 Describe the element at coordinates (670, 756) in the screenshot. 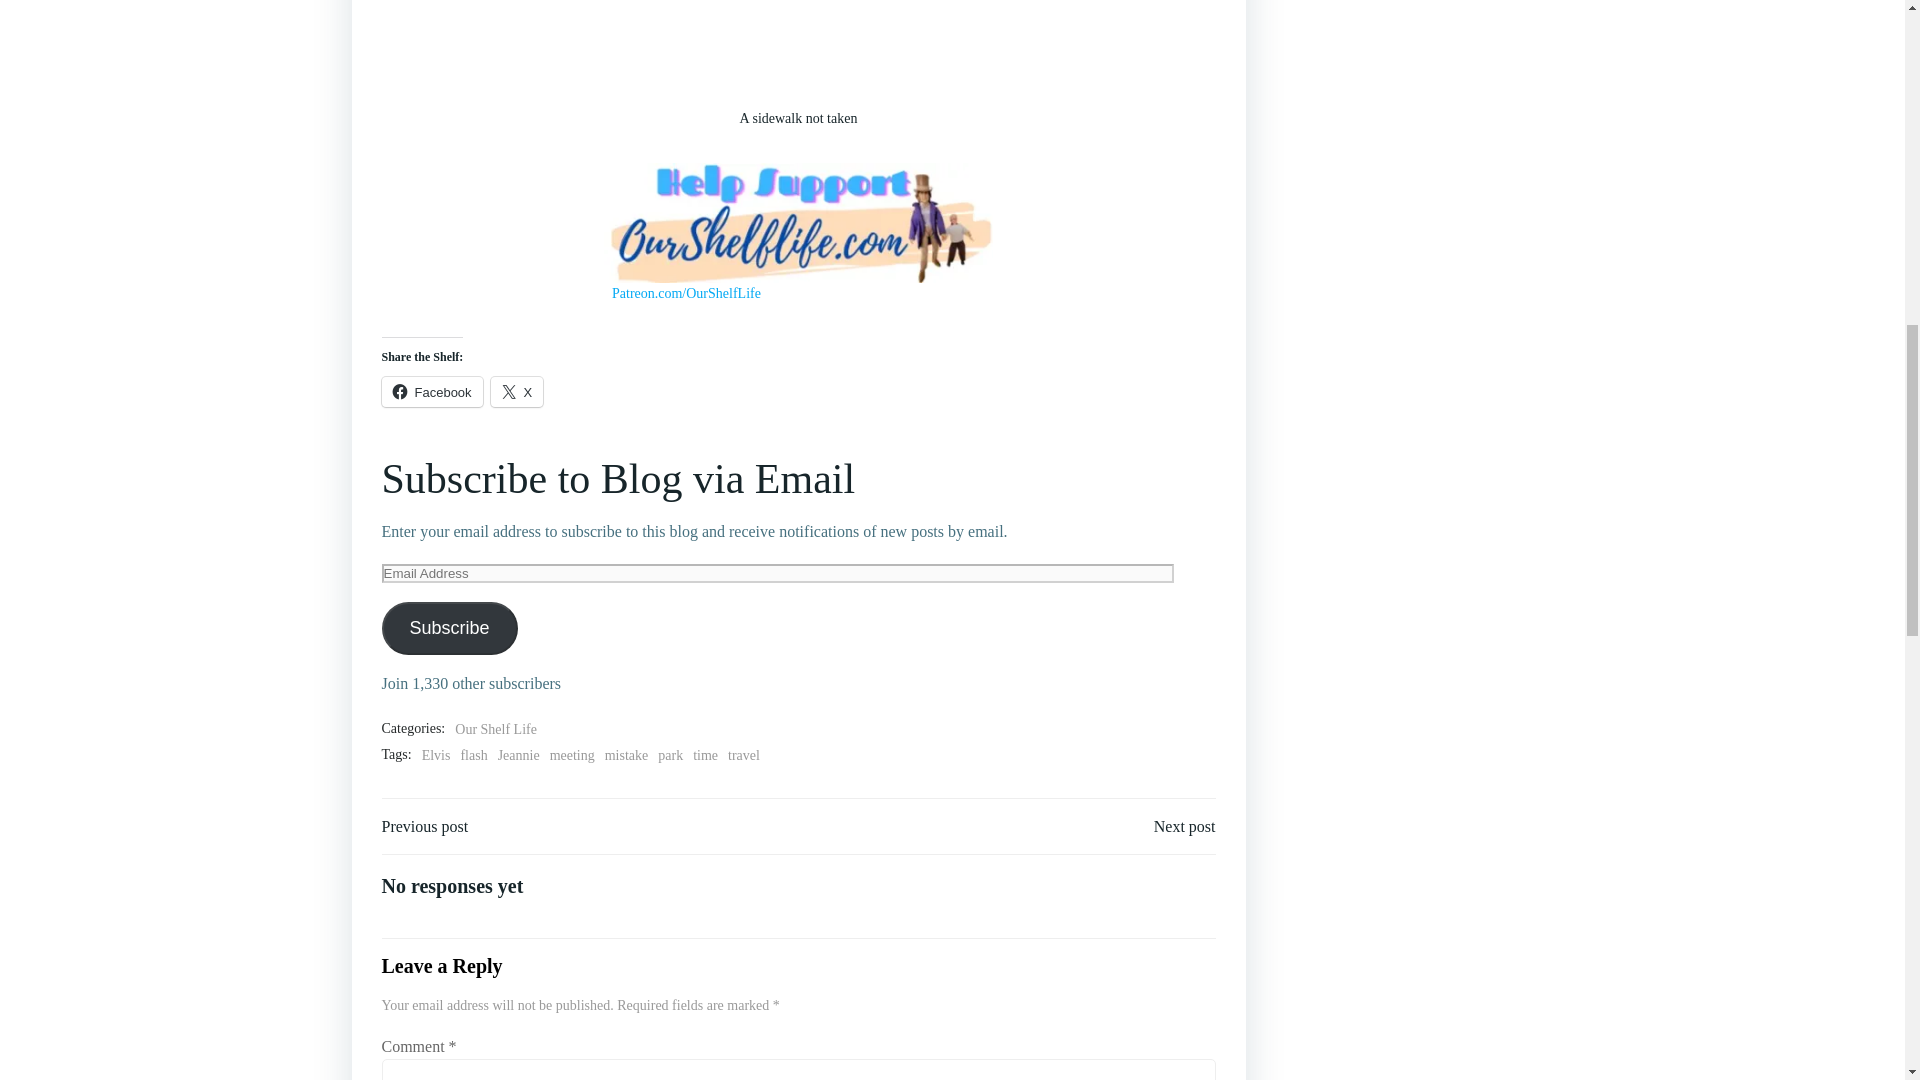

I see `park` at that location.